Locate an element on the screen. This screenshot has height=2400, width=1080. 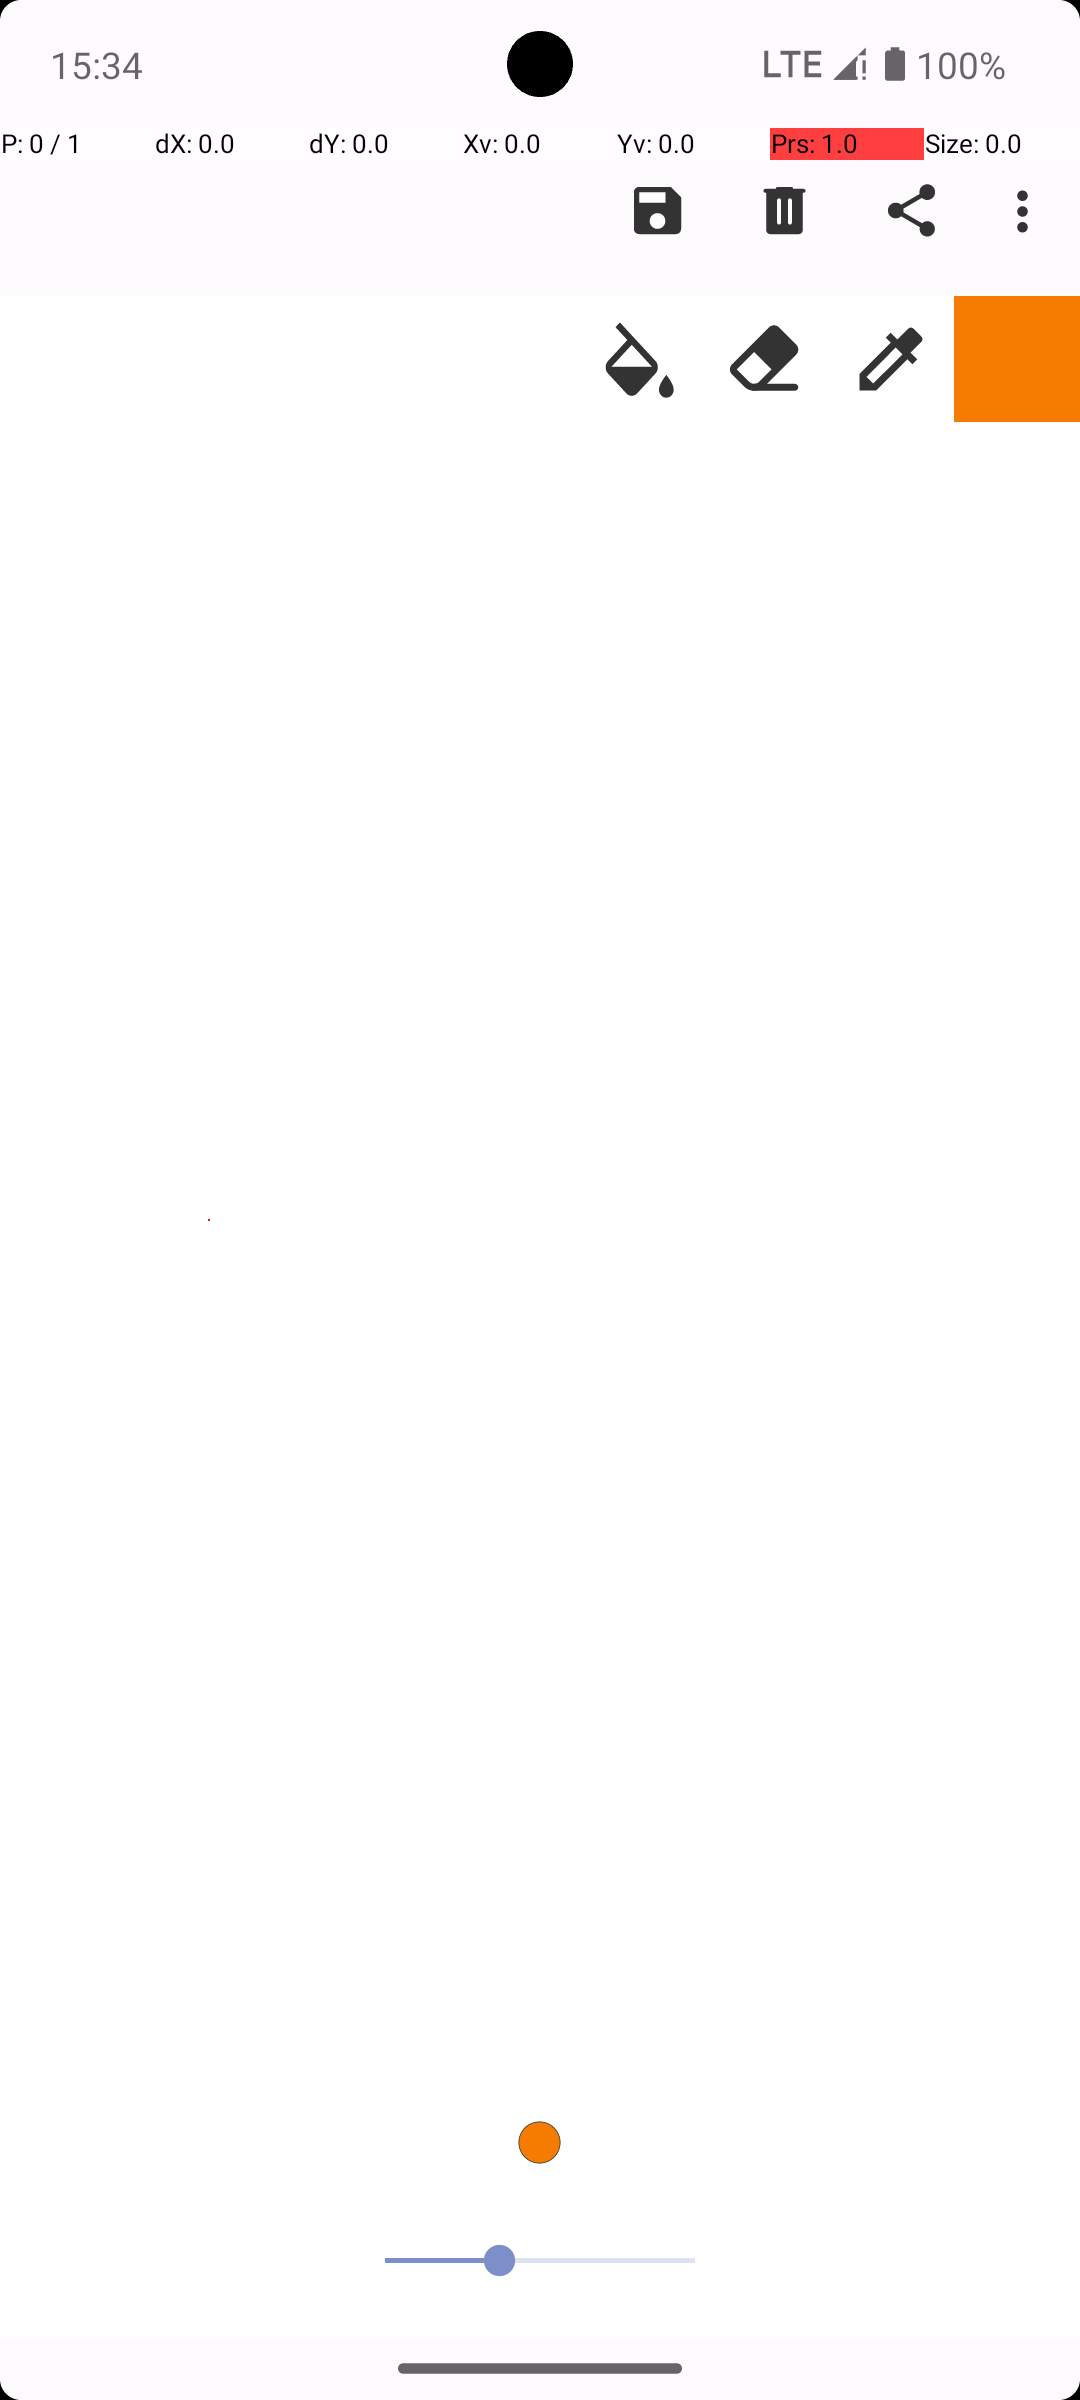
Change color is located at coordinates (1017, 359).